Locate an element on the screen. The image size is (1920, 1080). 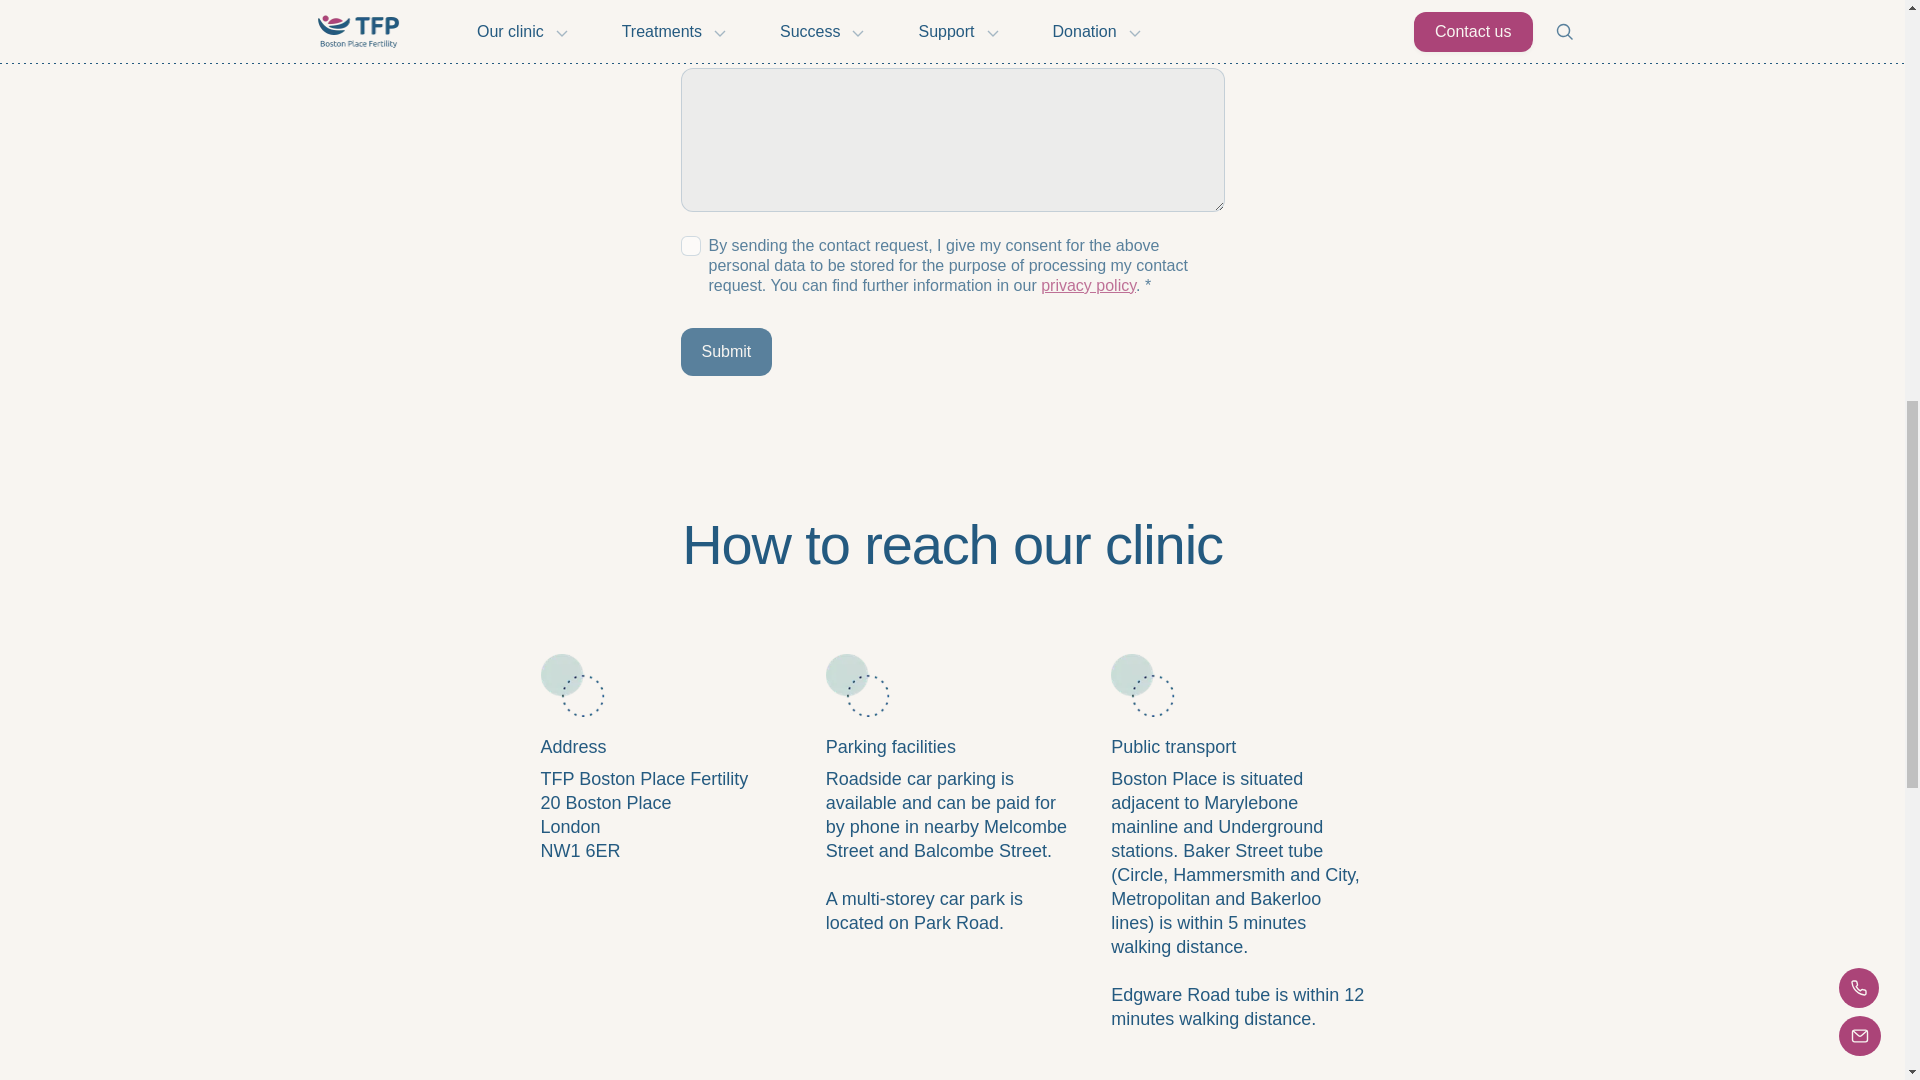
privacy policy is located at coordinates (1088, 284).